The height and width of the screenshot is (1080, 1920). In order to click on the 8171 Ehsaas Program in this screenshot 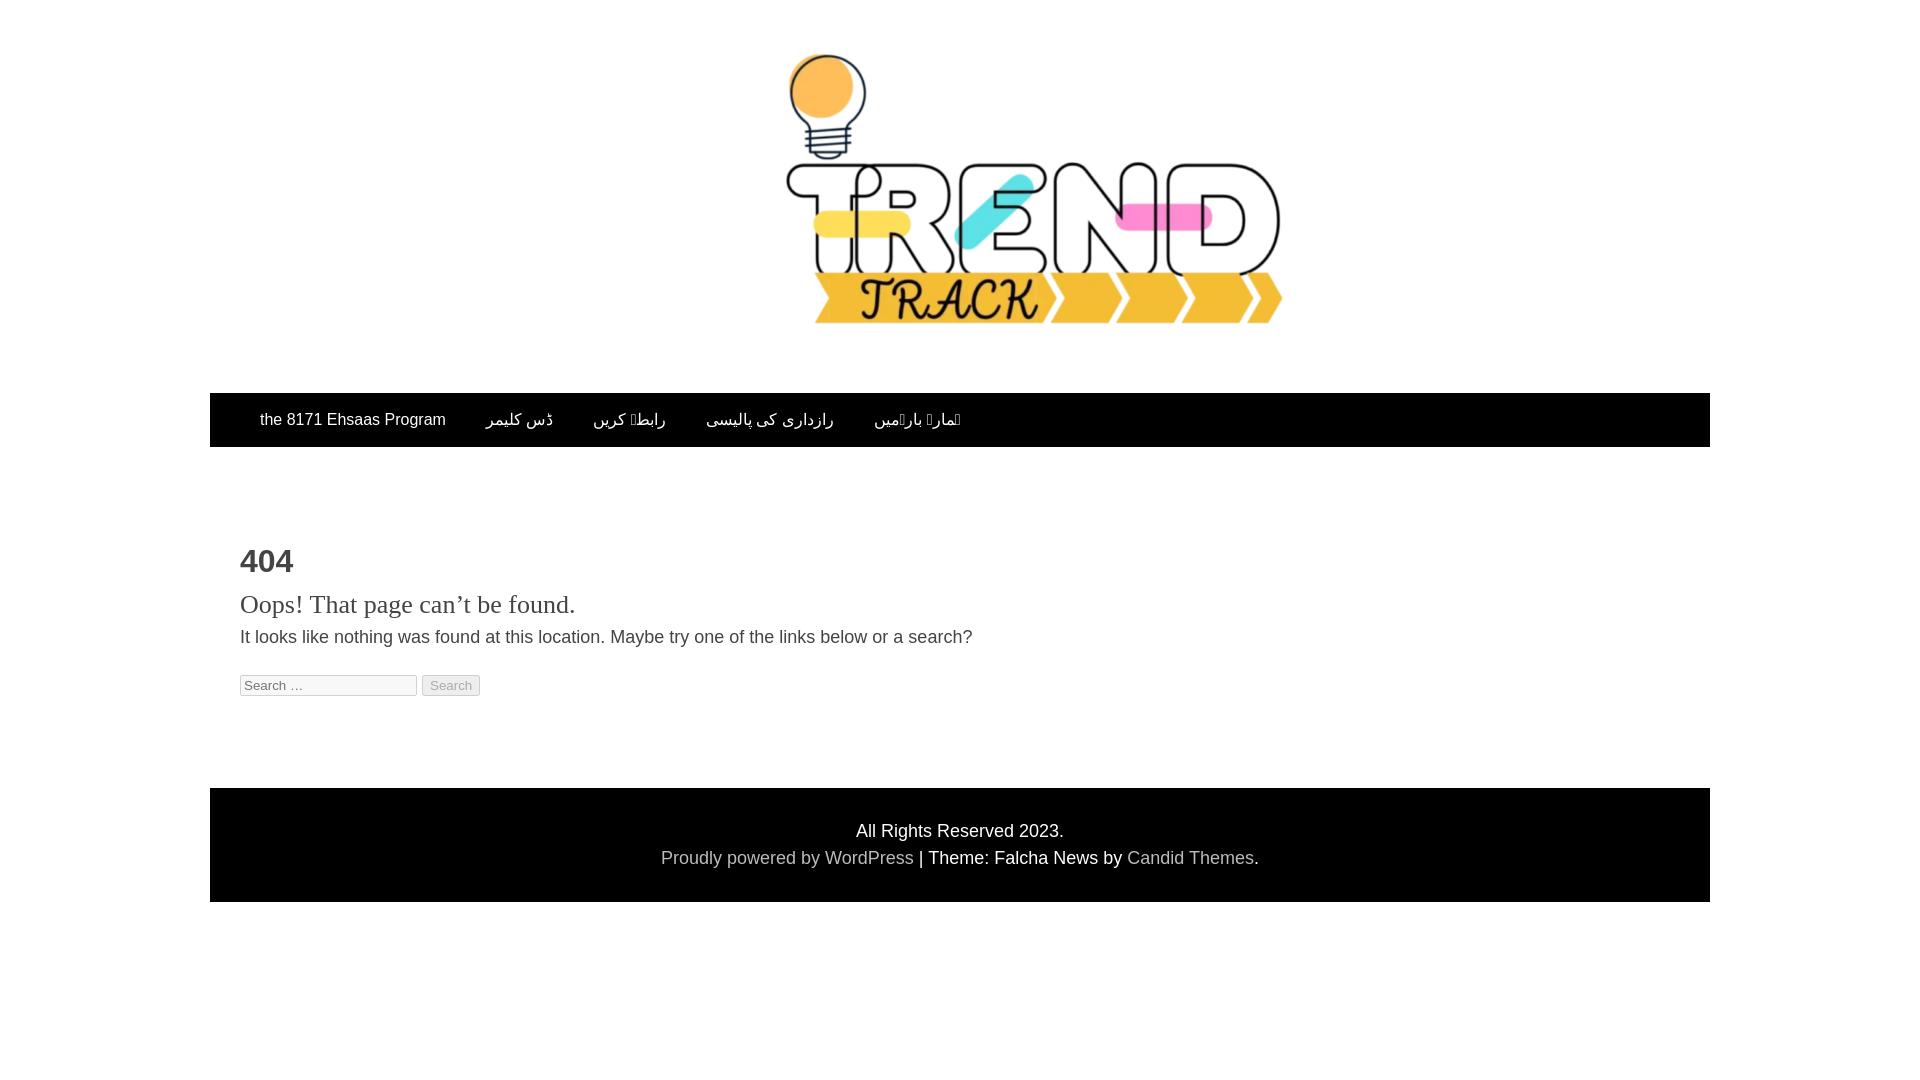, I will do `click(353, 420)`.